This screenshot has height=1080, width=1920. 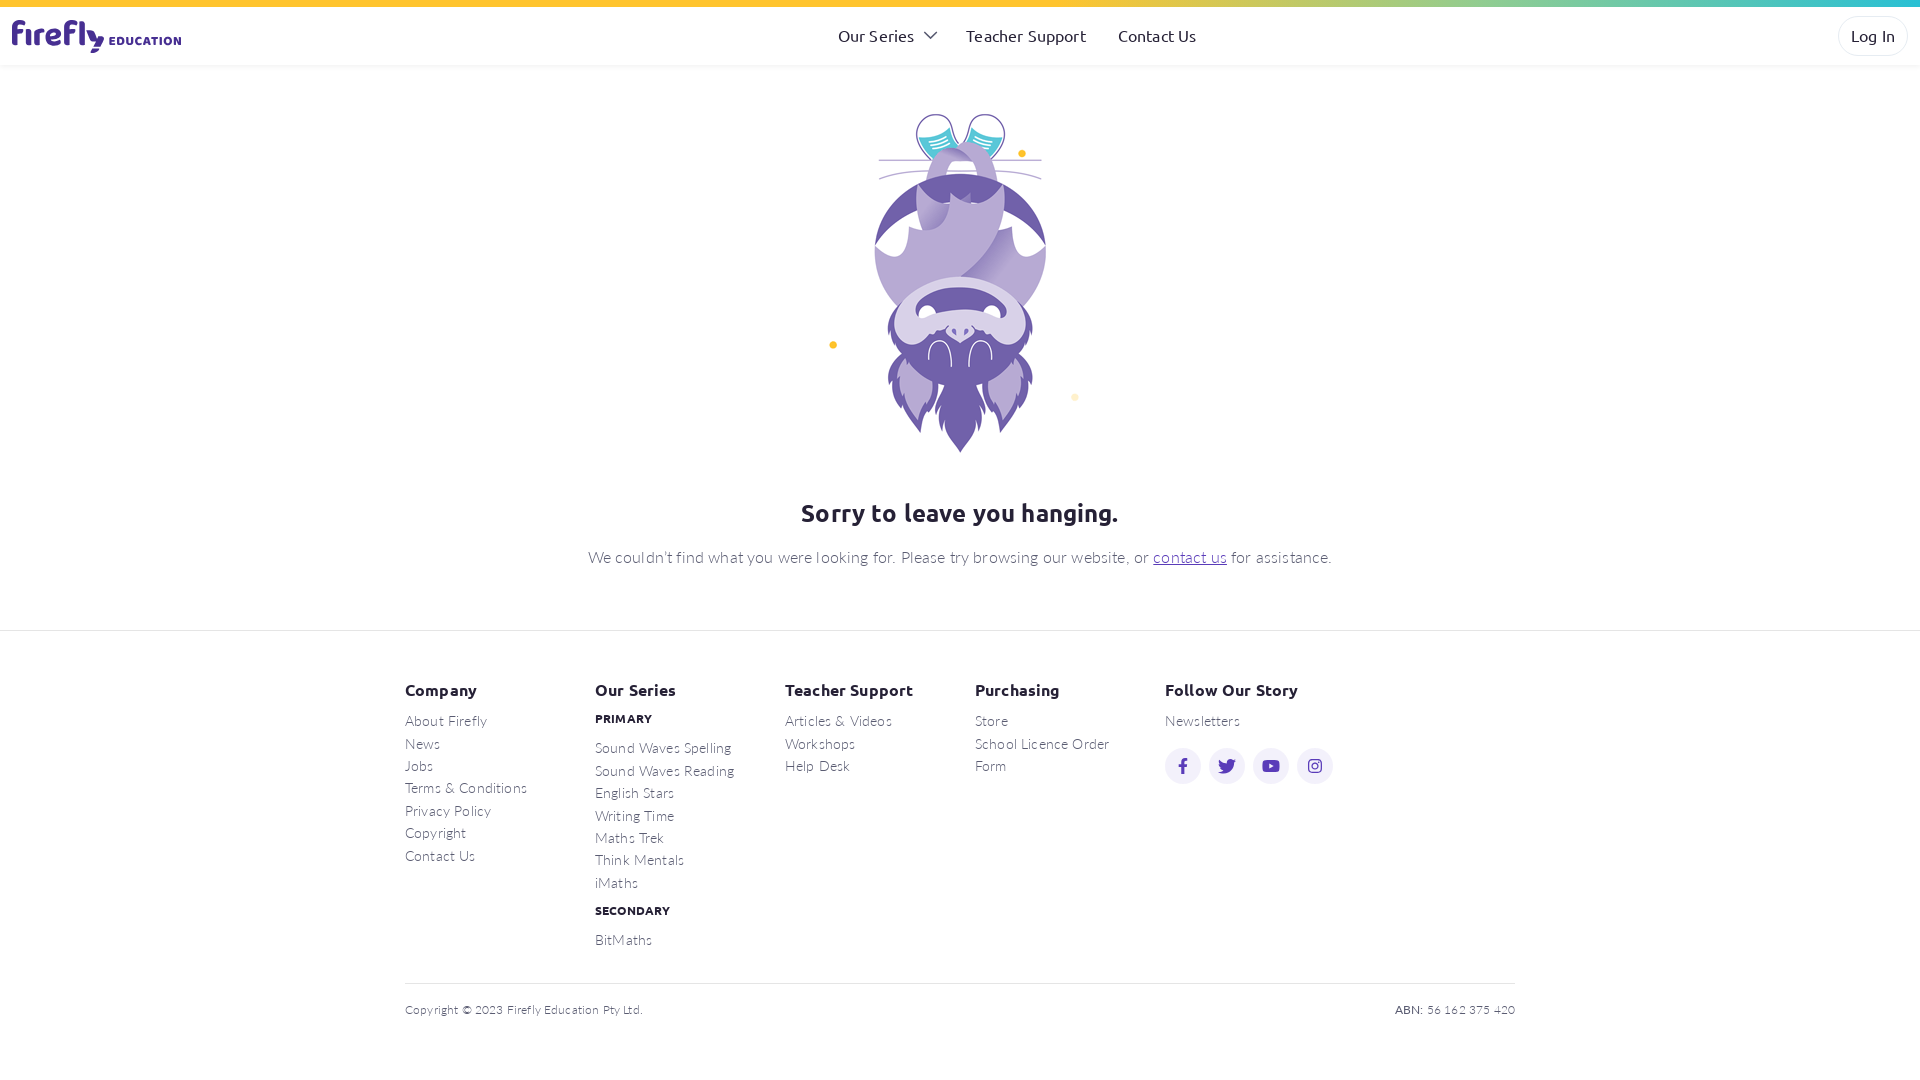 I want to click on Writing Time, so click(x=634, y=815).